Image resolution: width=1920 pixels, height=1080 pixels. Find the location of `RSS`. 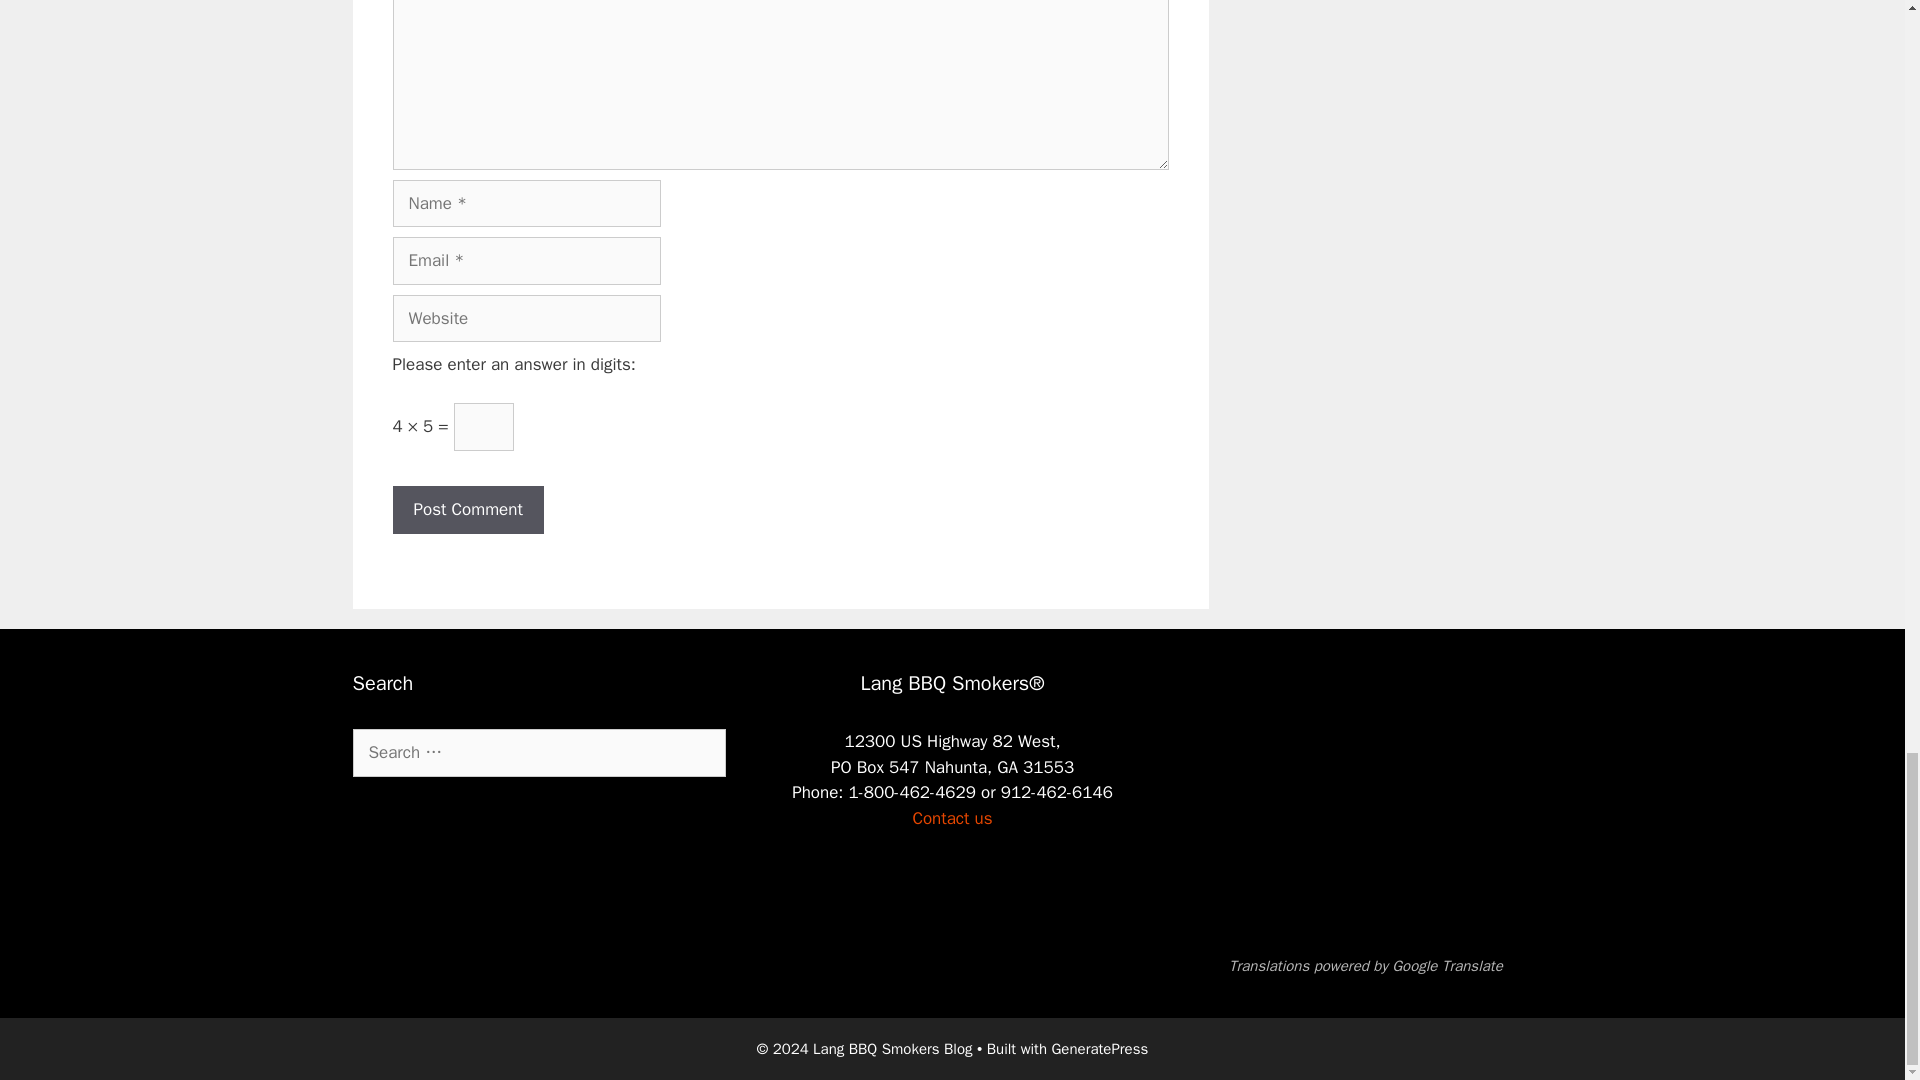

RSS is located at coordinates (344, 823).